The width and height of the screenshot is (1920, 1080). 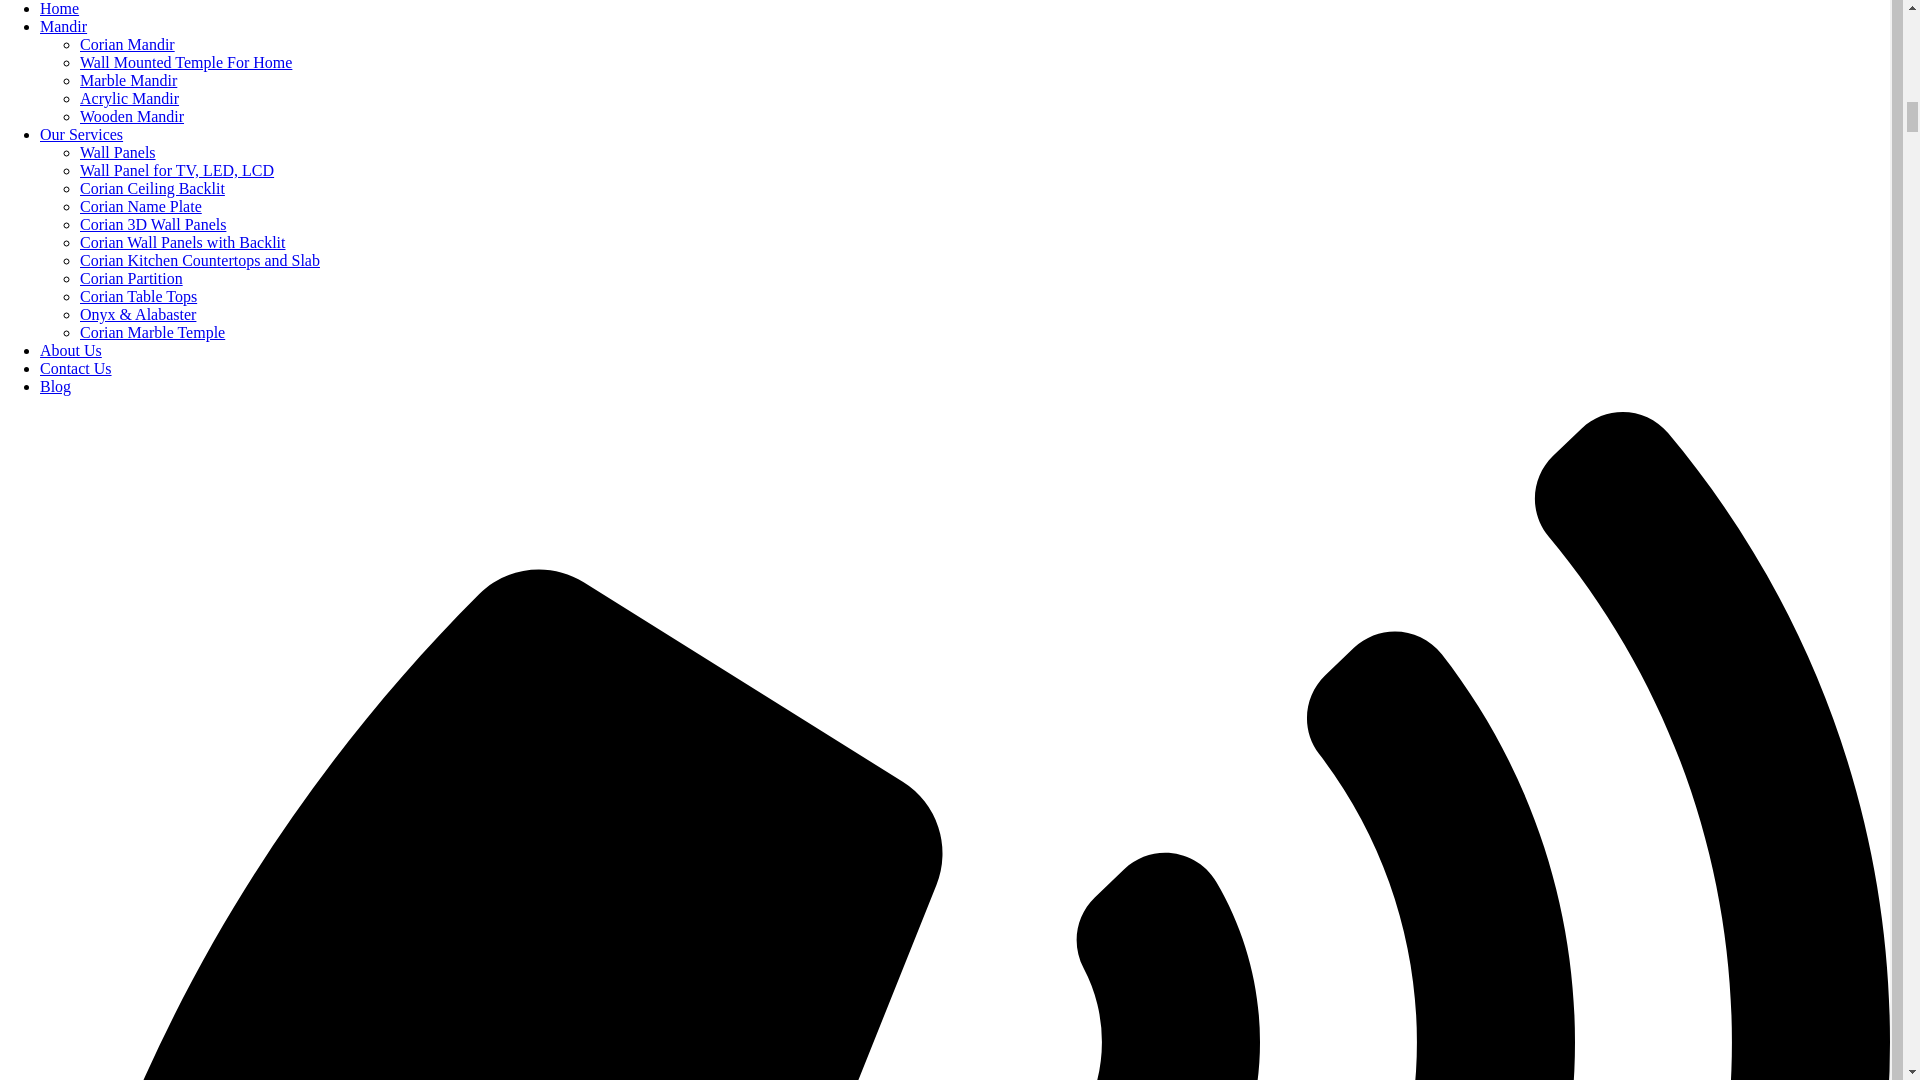 What do you see at coordinates (183, 242) in the screenshot?
I see `Corian Wall Panels with Backlit` at bounding box center [183, 242].